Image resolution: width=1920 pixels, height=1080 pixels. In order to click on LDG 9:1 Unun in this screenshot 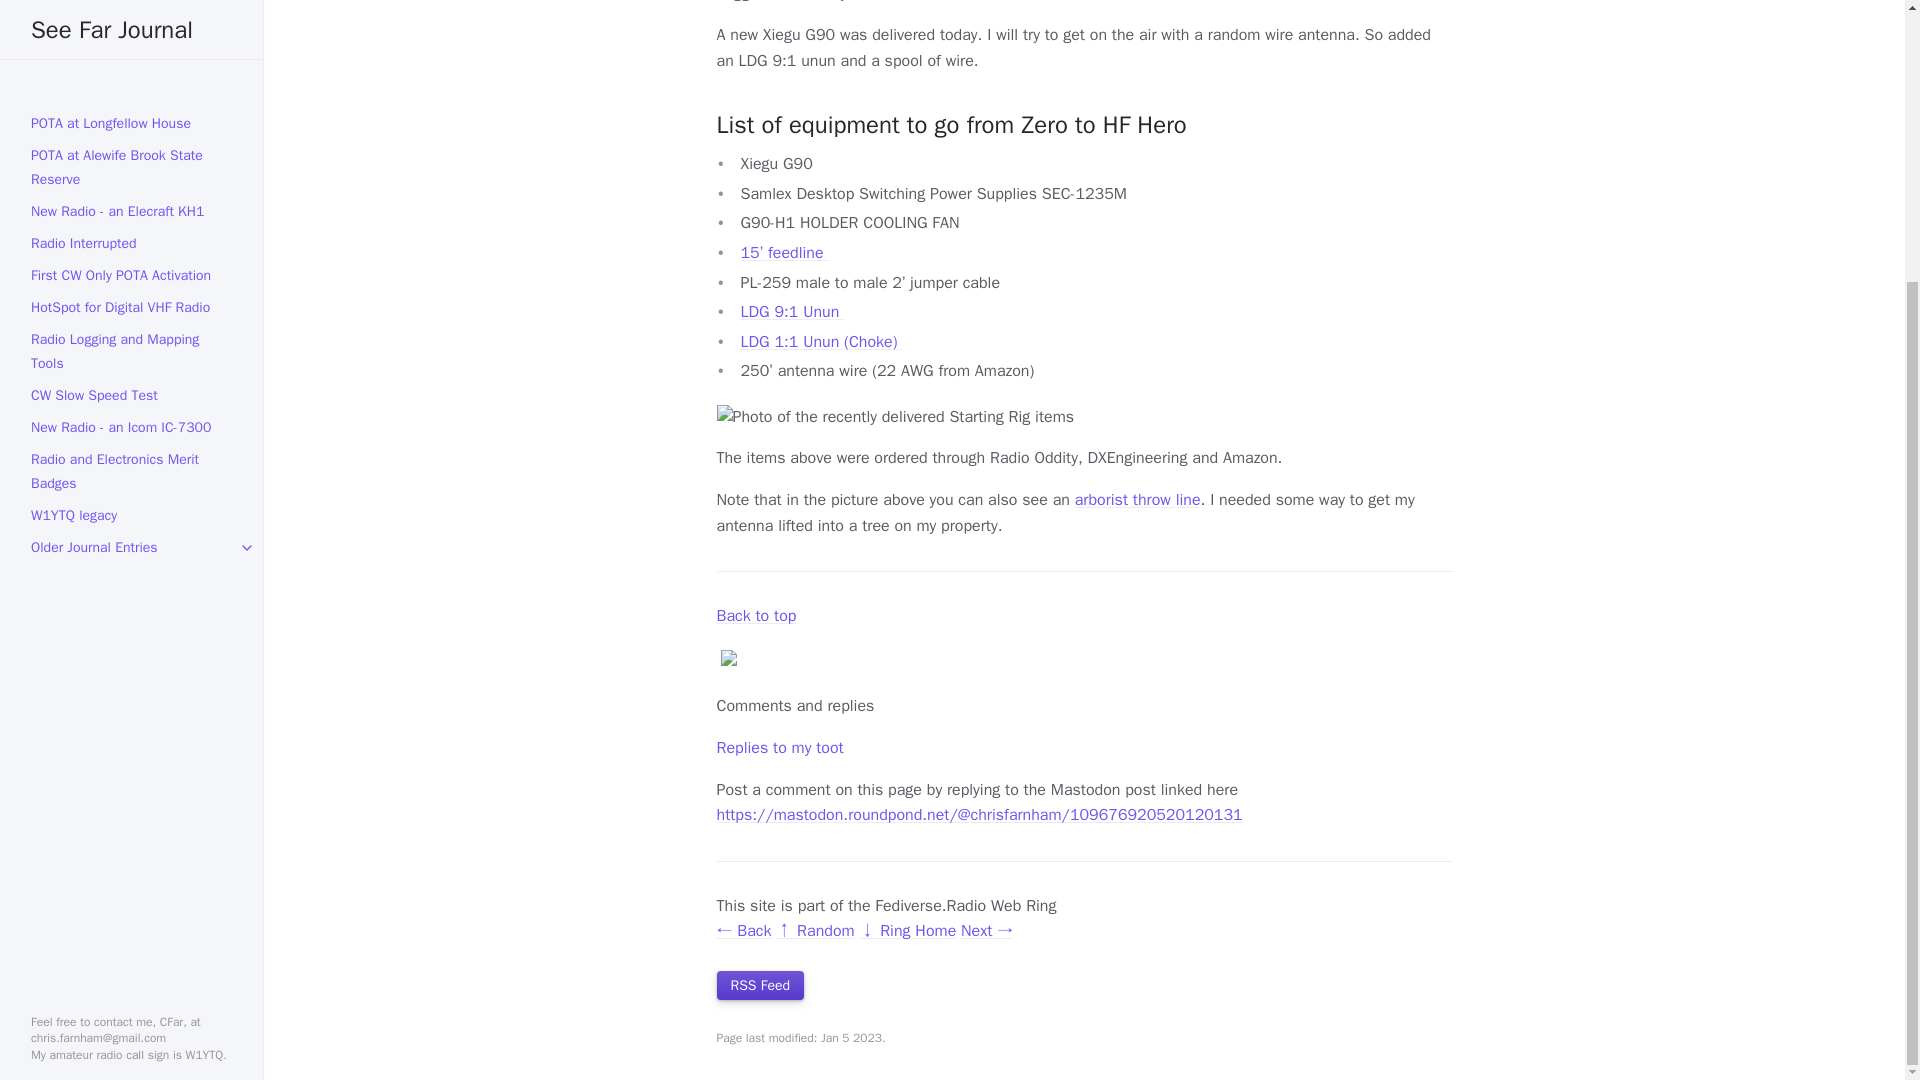, I will do `click(792, 312)`.